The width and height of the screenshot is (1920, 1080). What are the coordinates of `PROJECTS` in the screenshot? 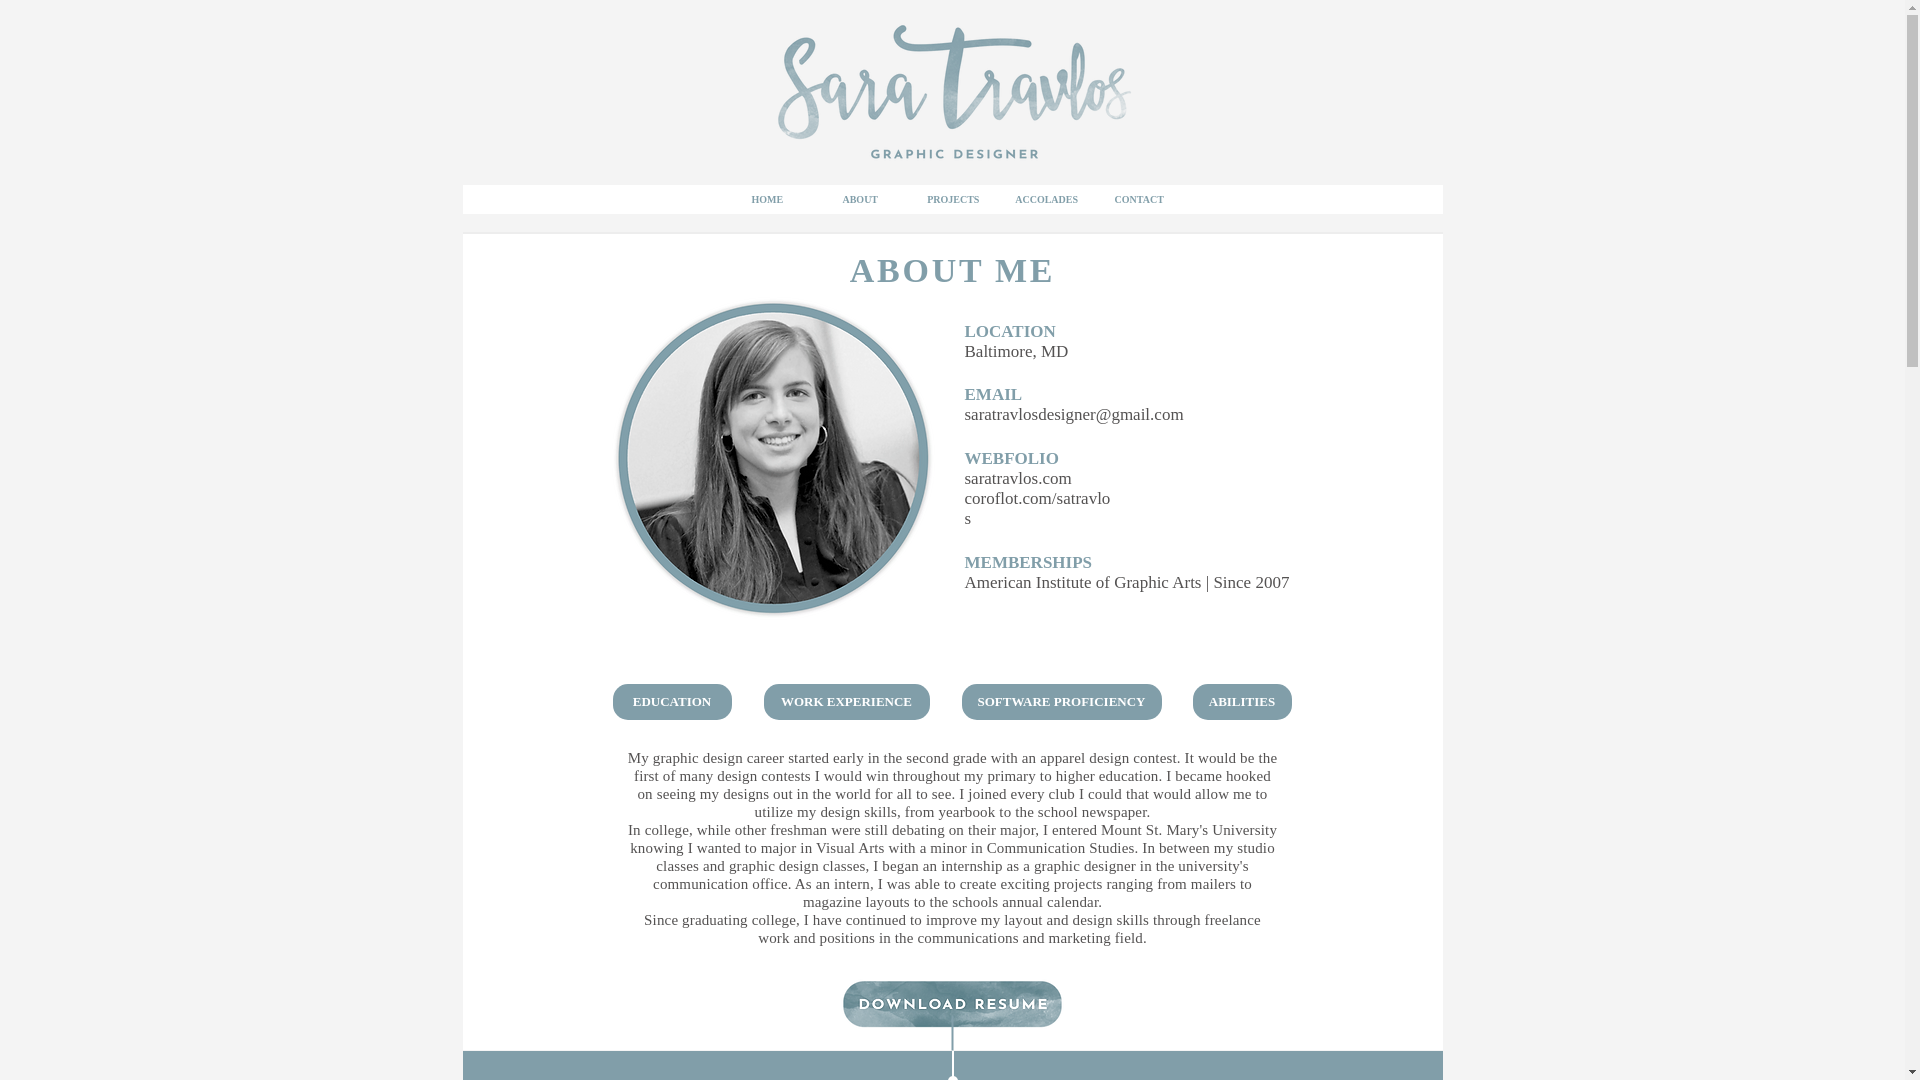 It's located at (952, 198).